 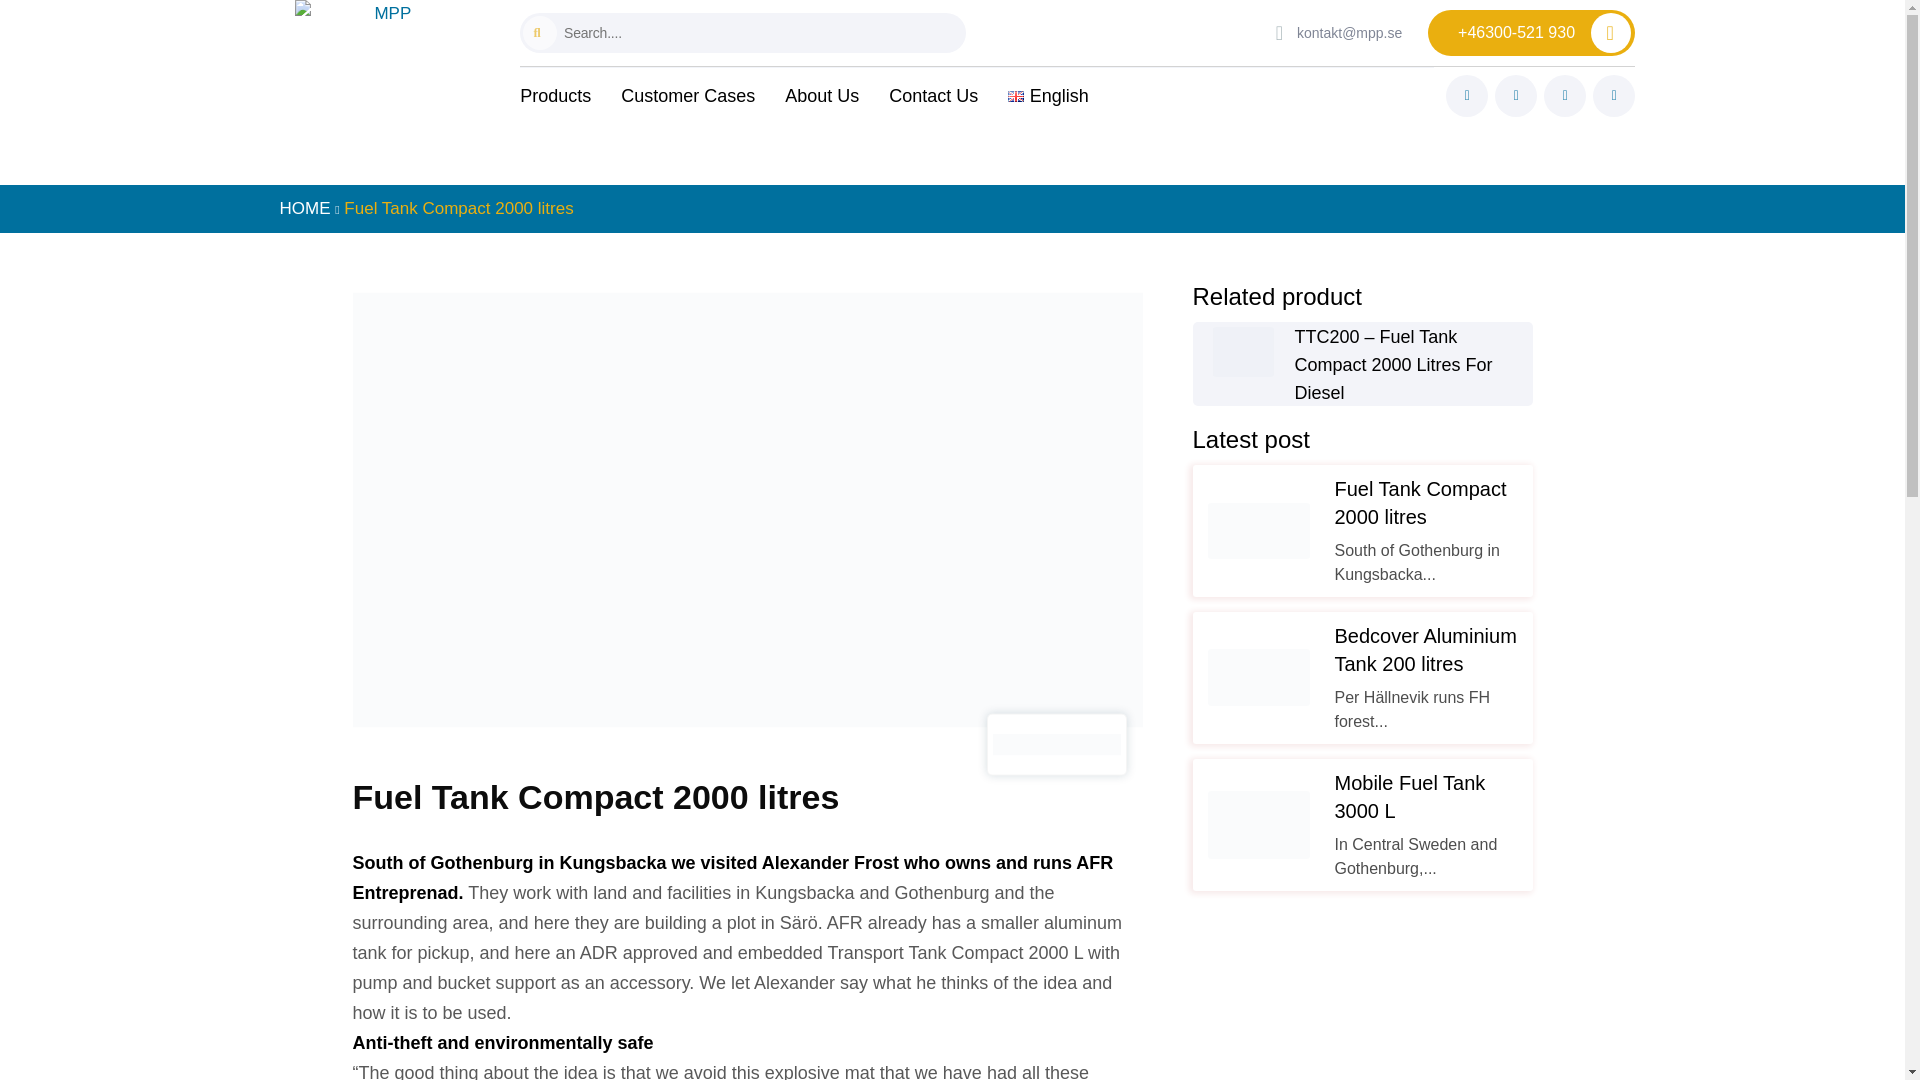 I want to click on Customer Cases, so click(x=687, y=96).